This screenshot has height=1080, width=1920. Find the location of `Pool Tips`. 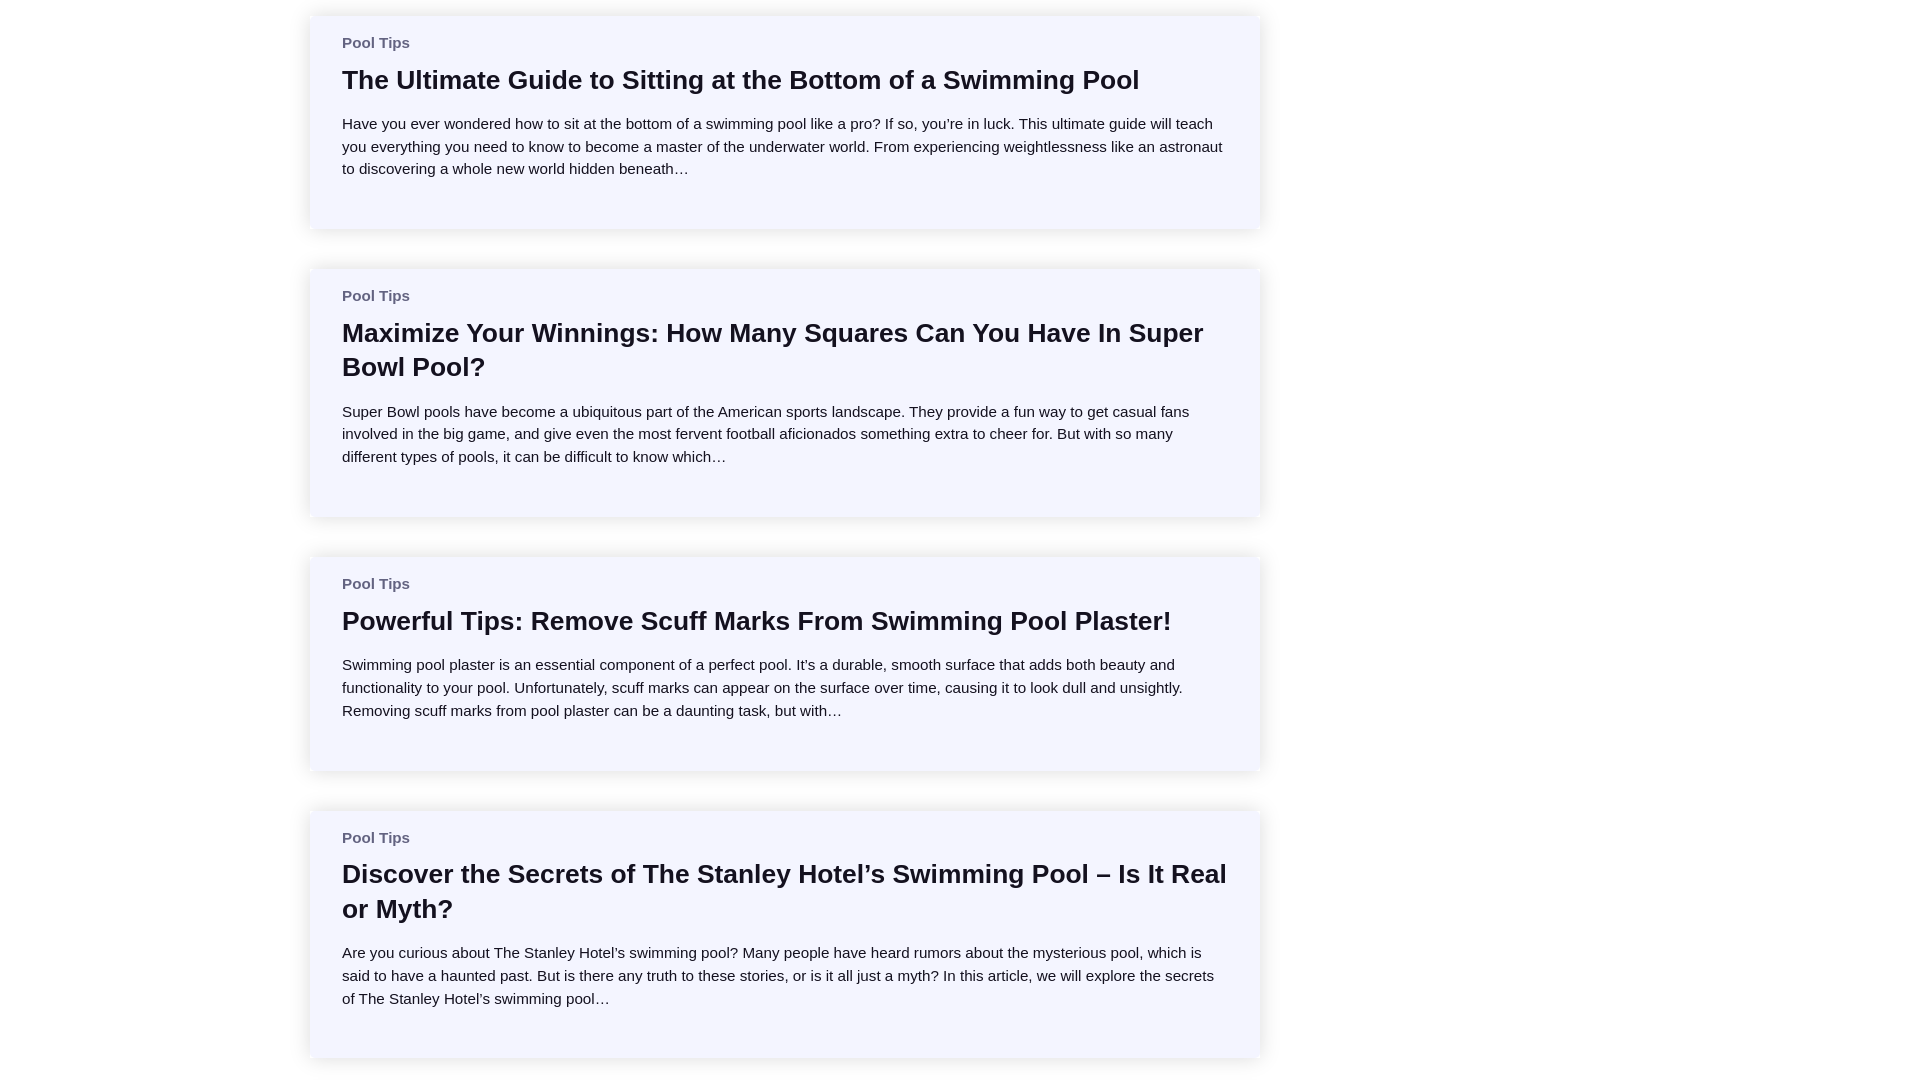

Pool Tips is located at coordinates (376, 582).